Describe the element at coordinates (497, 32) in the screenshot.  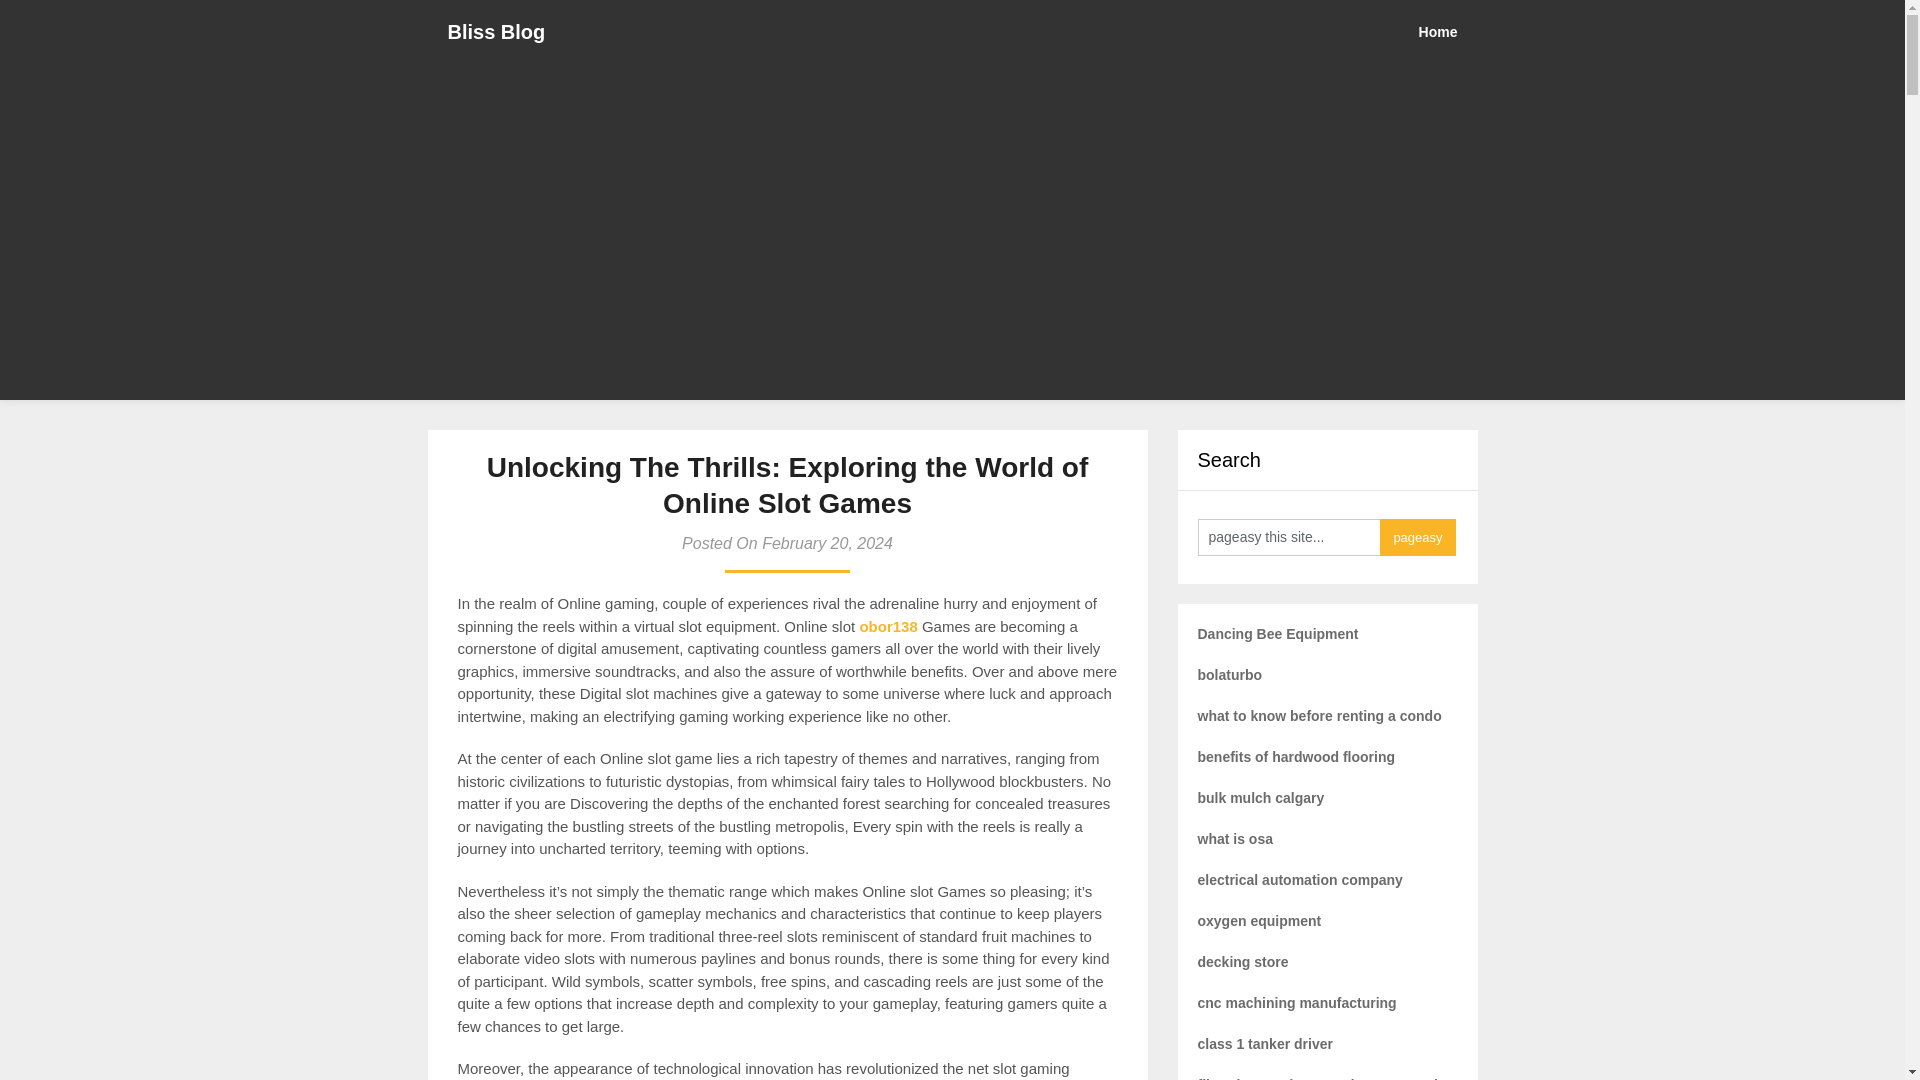
I see `Bliss Blog` at that location.